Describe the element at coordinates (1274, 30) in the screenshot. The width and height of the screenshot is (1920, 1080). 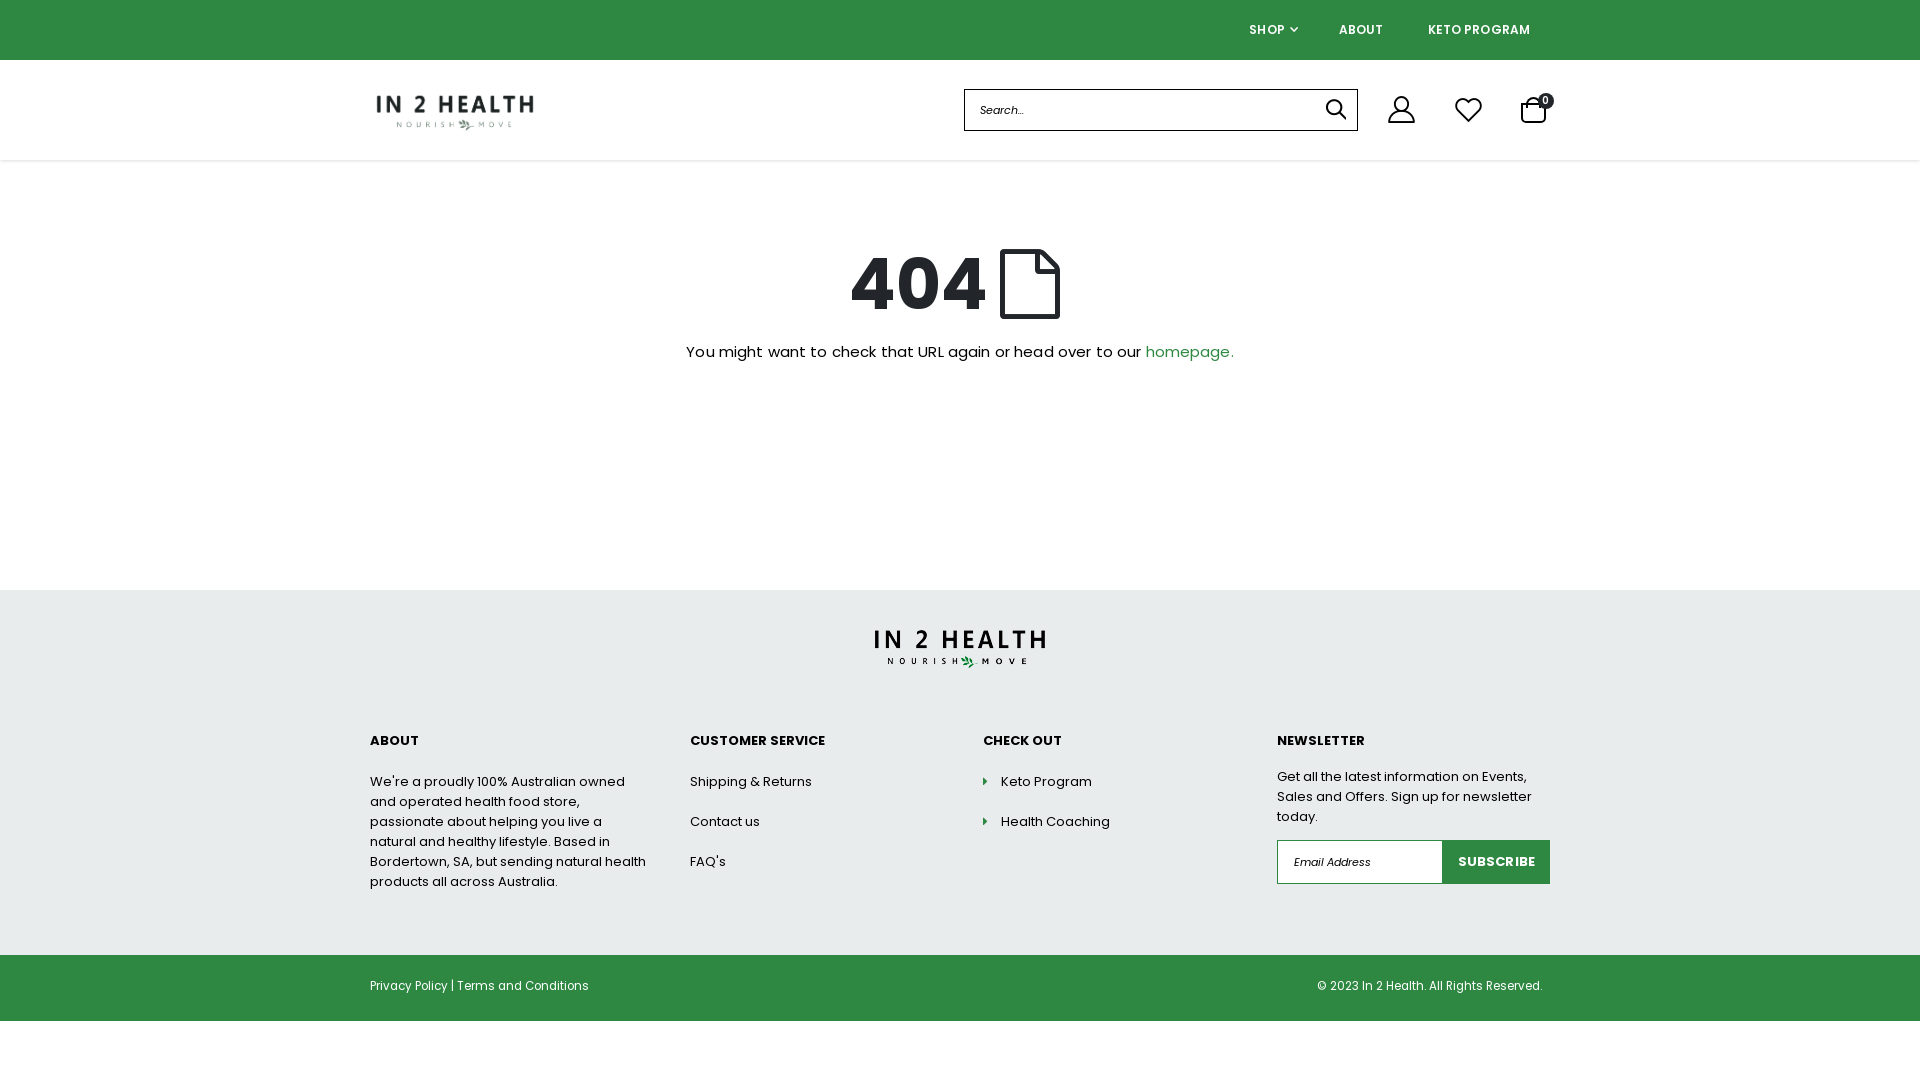
I see `SHOP` at that location.